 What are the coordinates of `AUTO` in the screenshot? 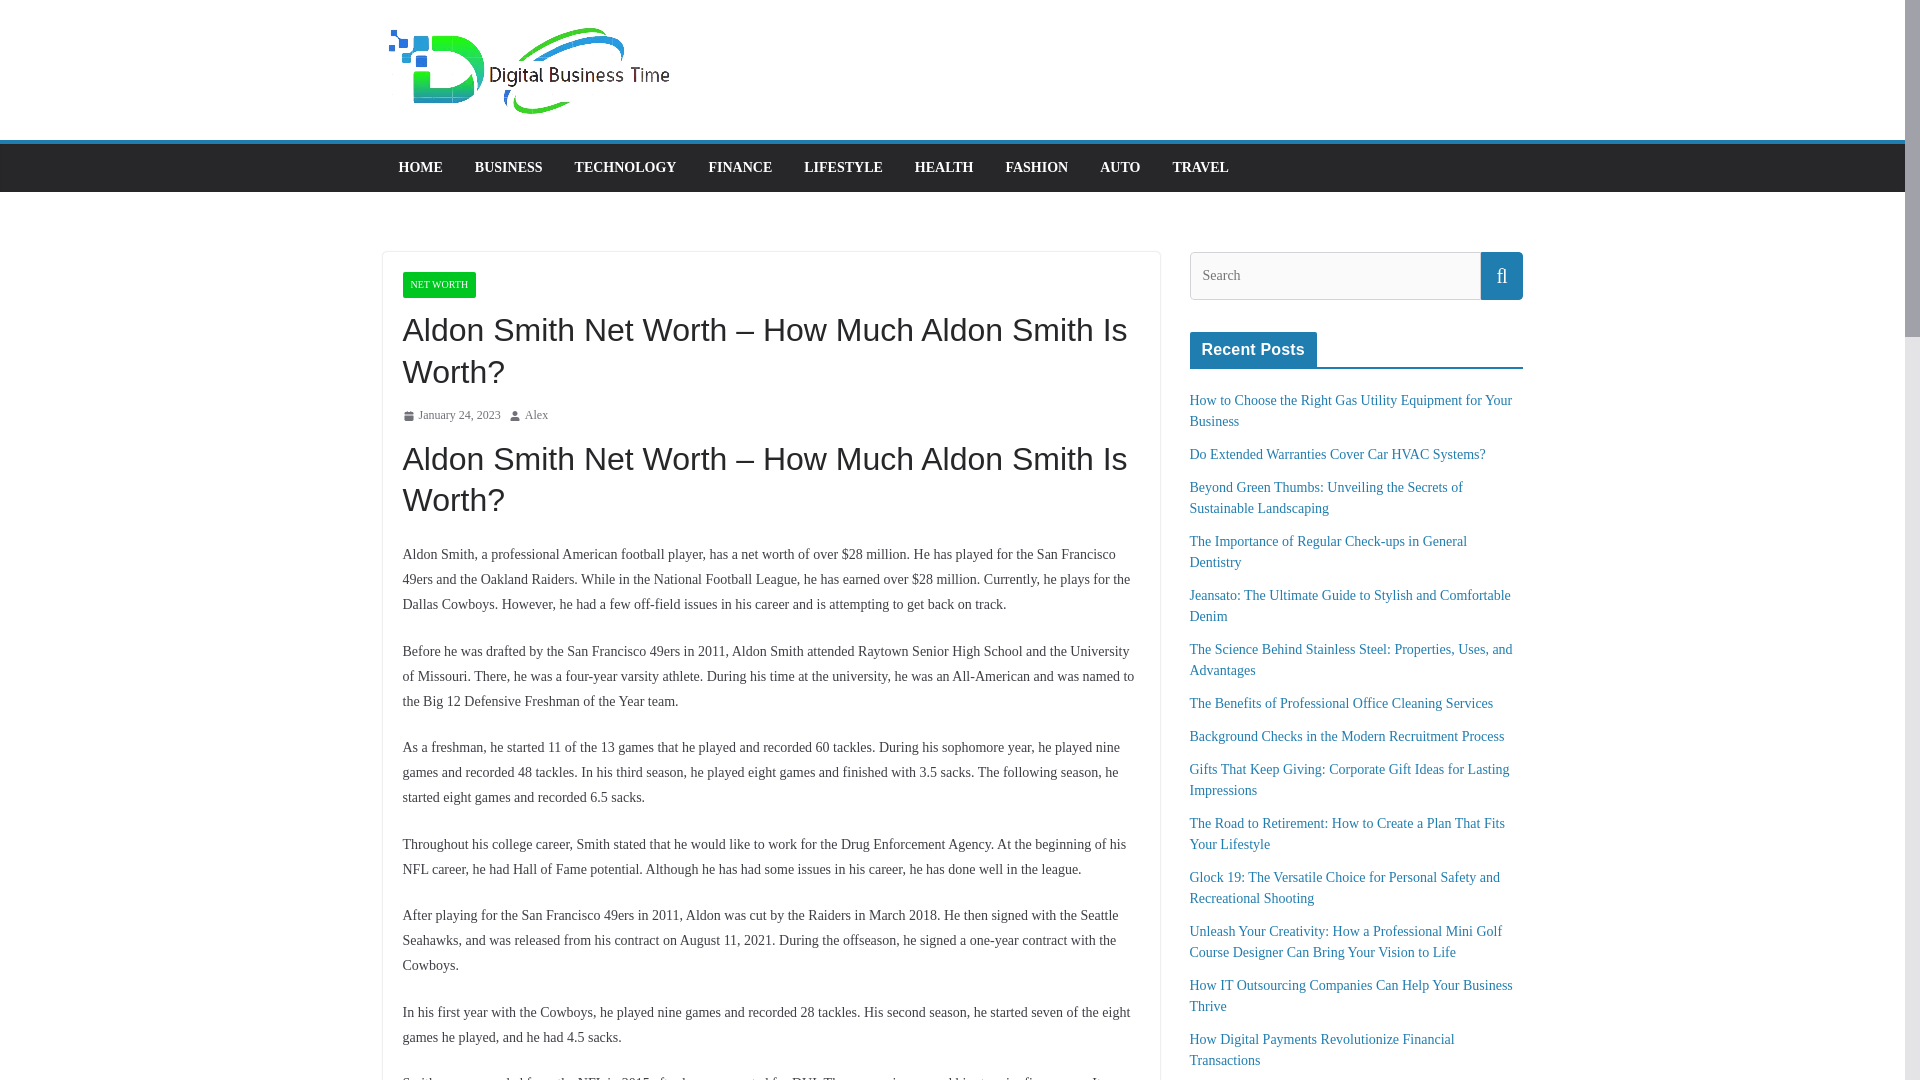 It's located at (1120, 168).